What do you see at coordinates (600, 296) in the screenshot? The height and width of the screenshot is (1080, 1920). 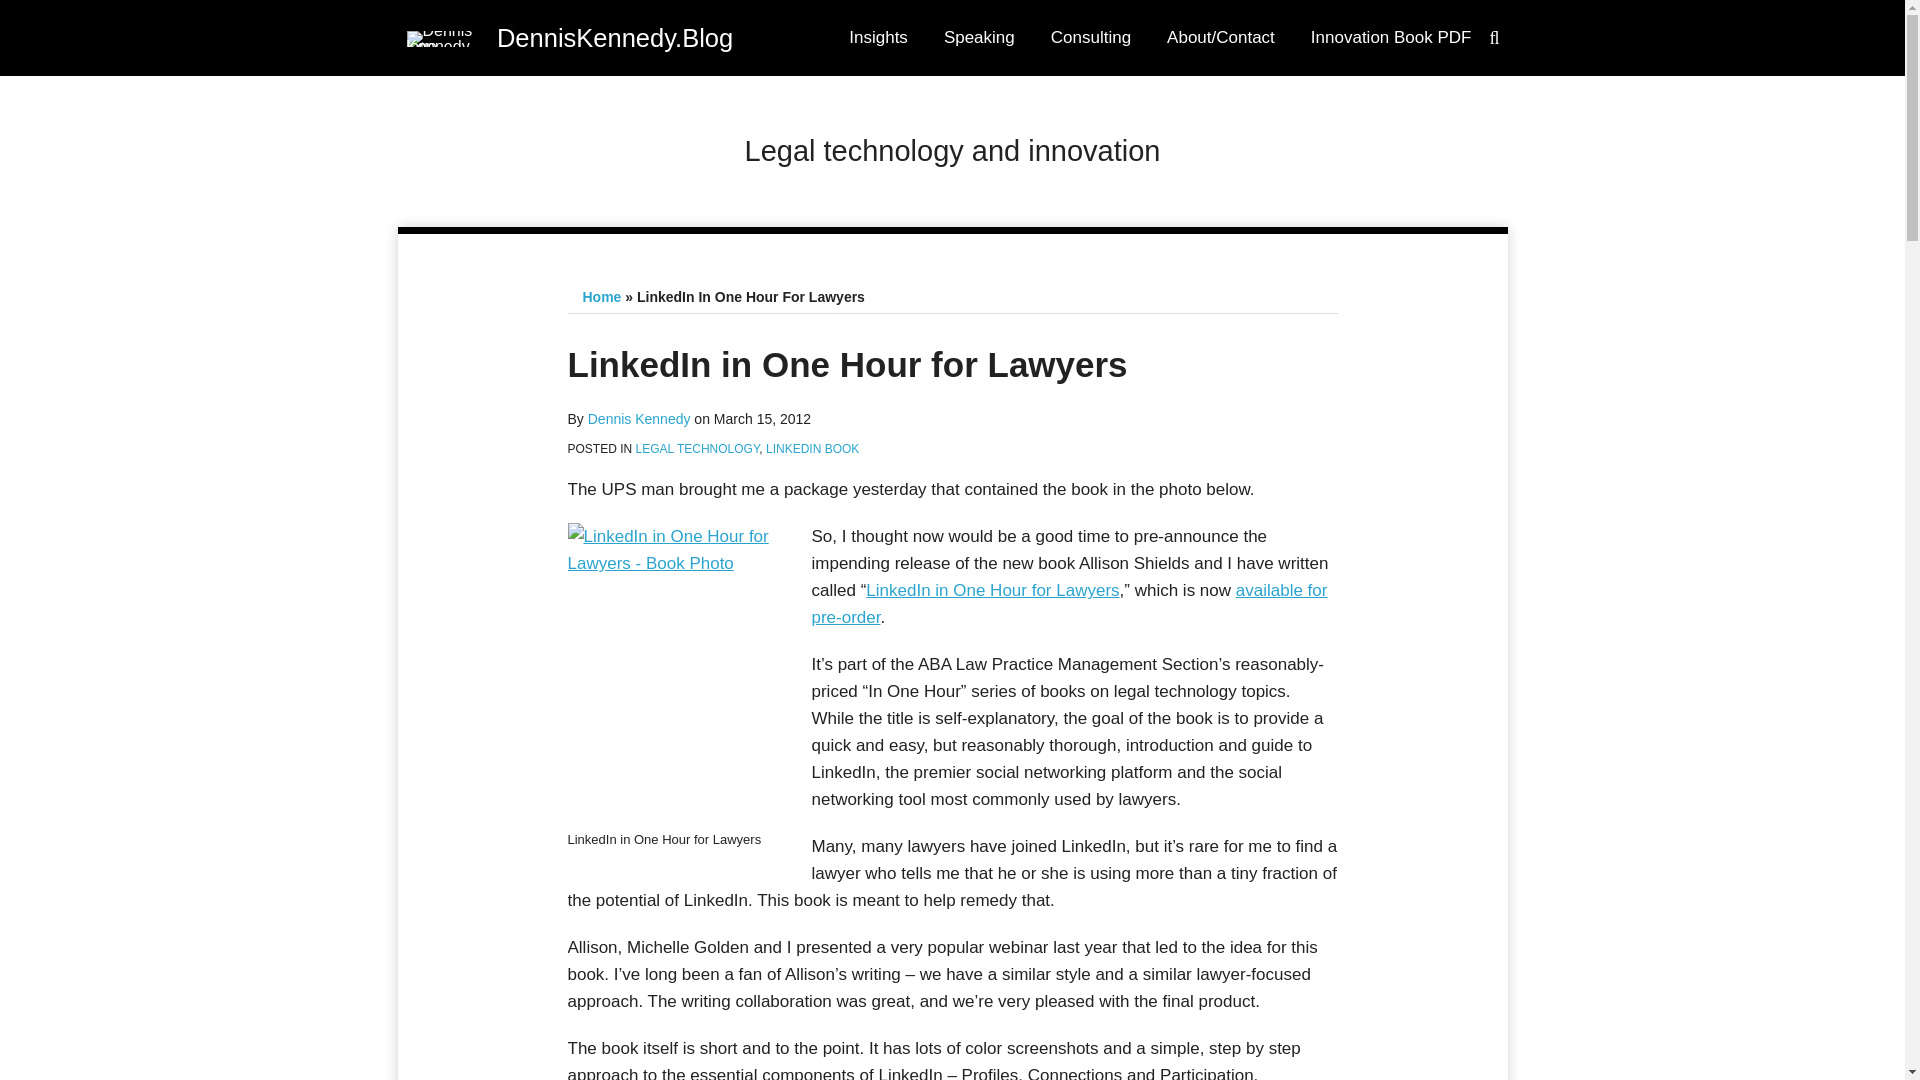 I see `Home` at bounding box center [600, 296].